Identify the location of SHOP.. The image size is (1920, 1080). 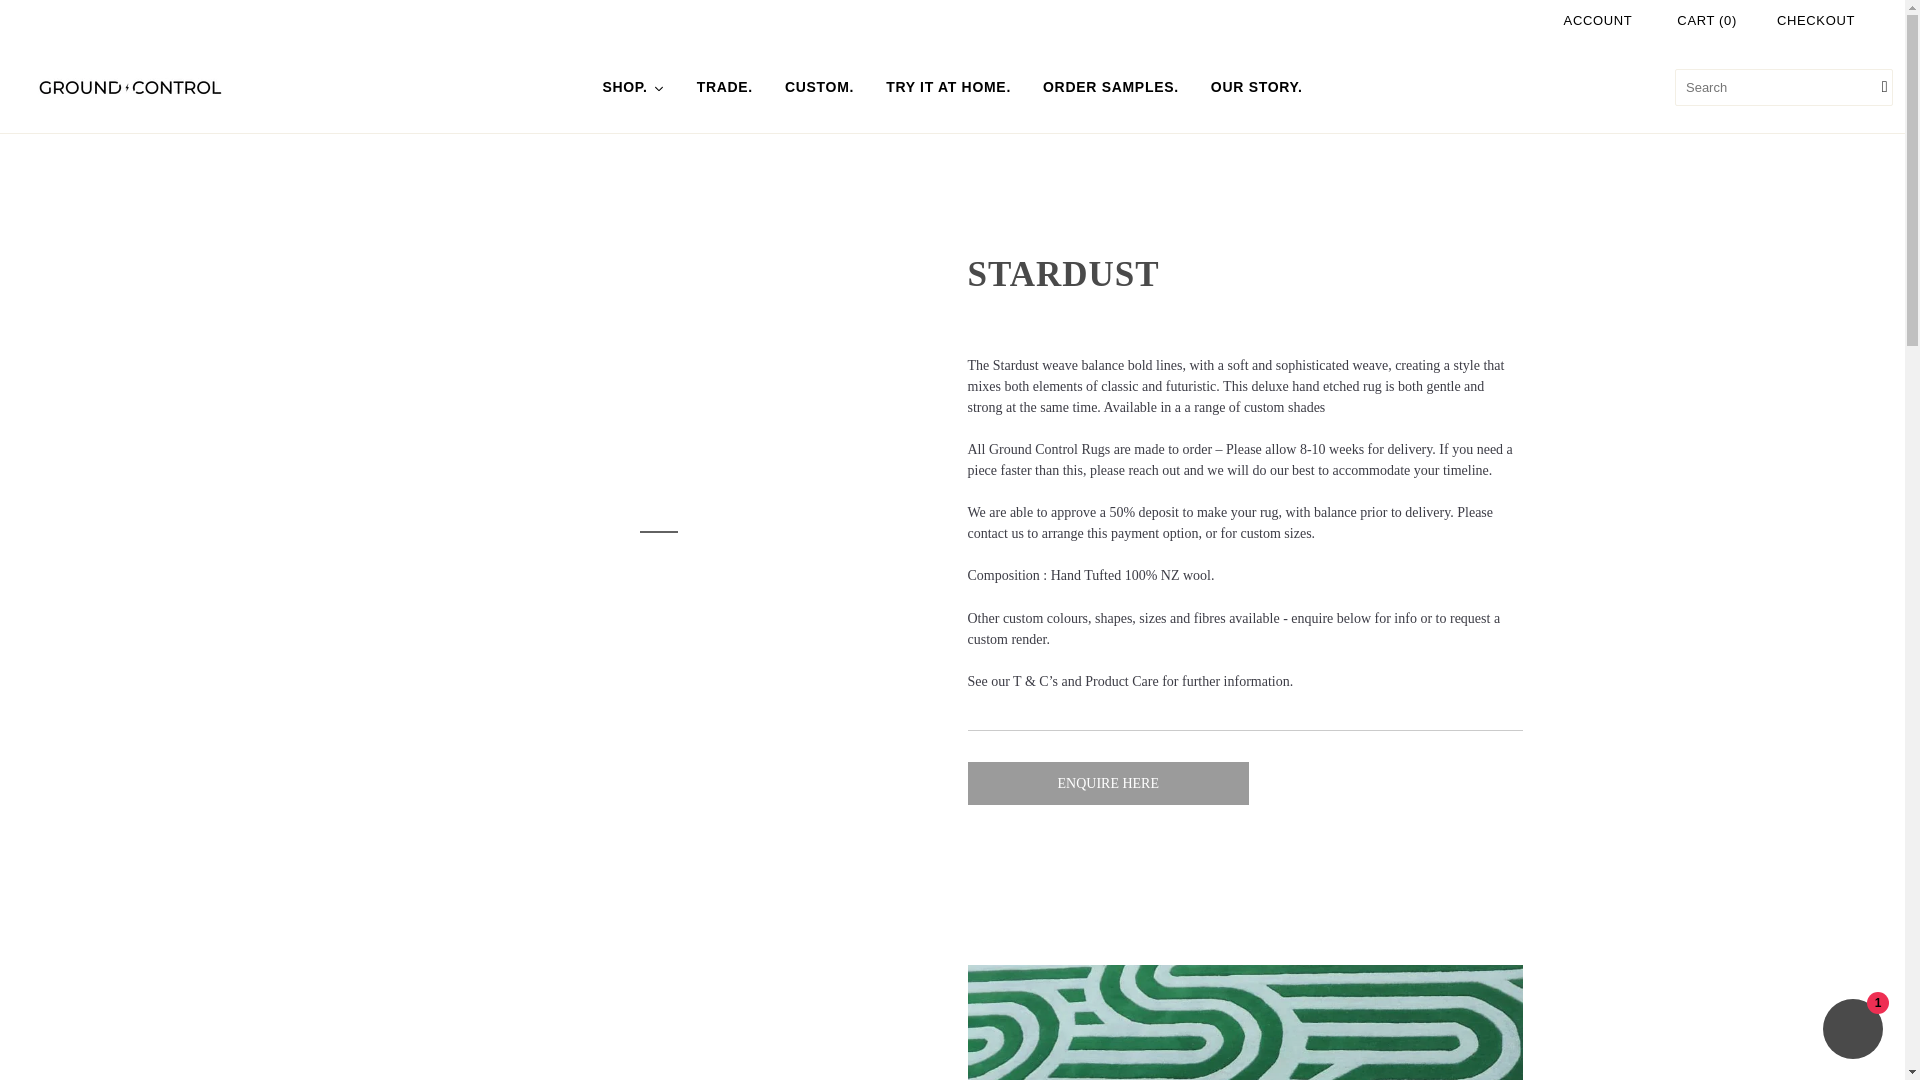
(632, 88).